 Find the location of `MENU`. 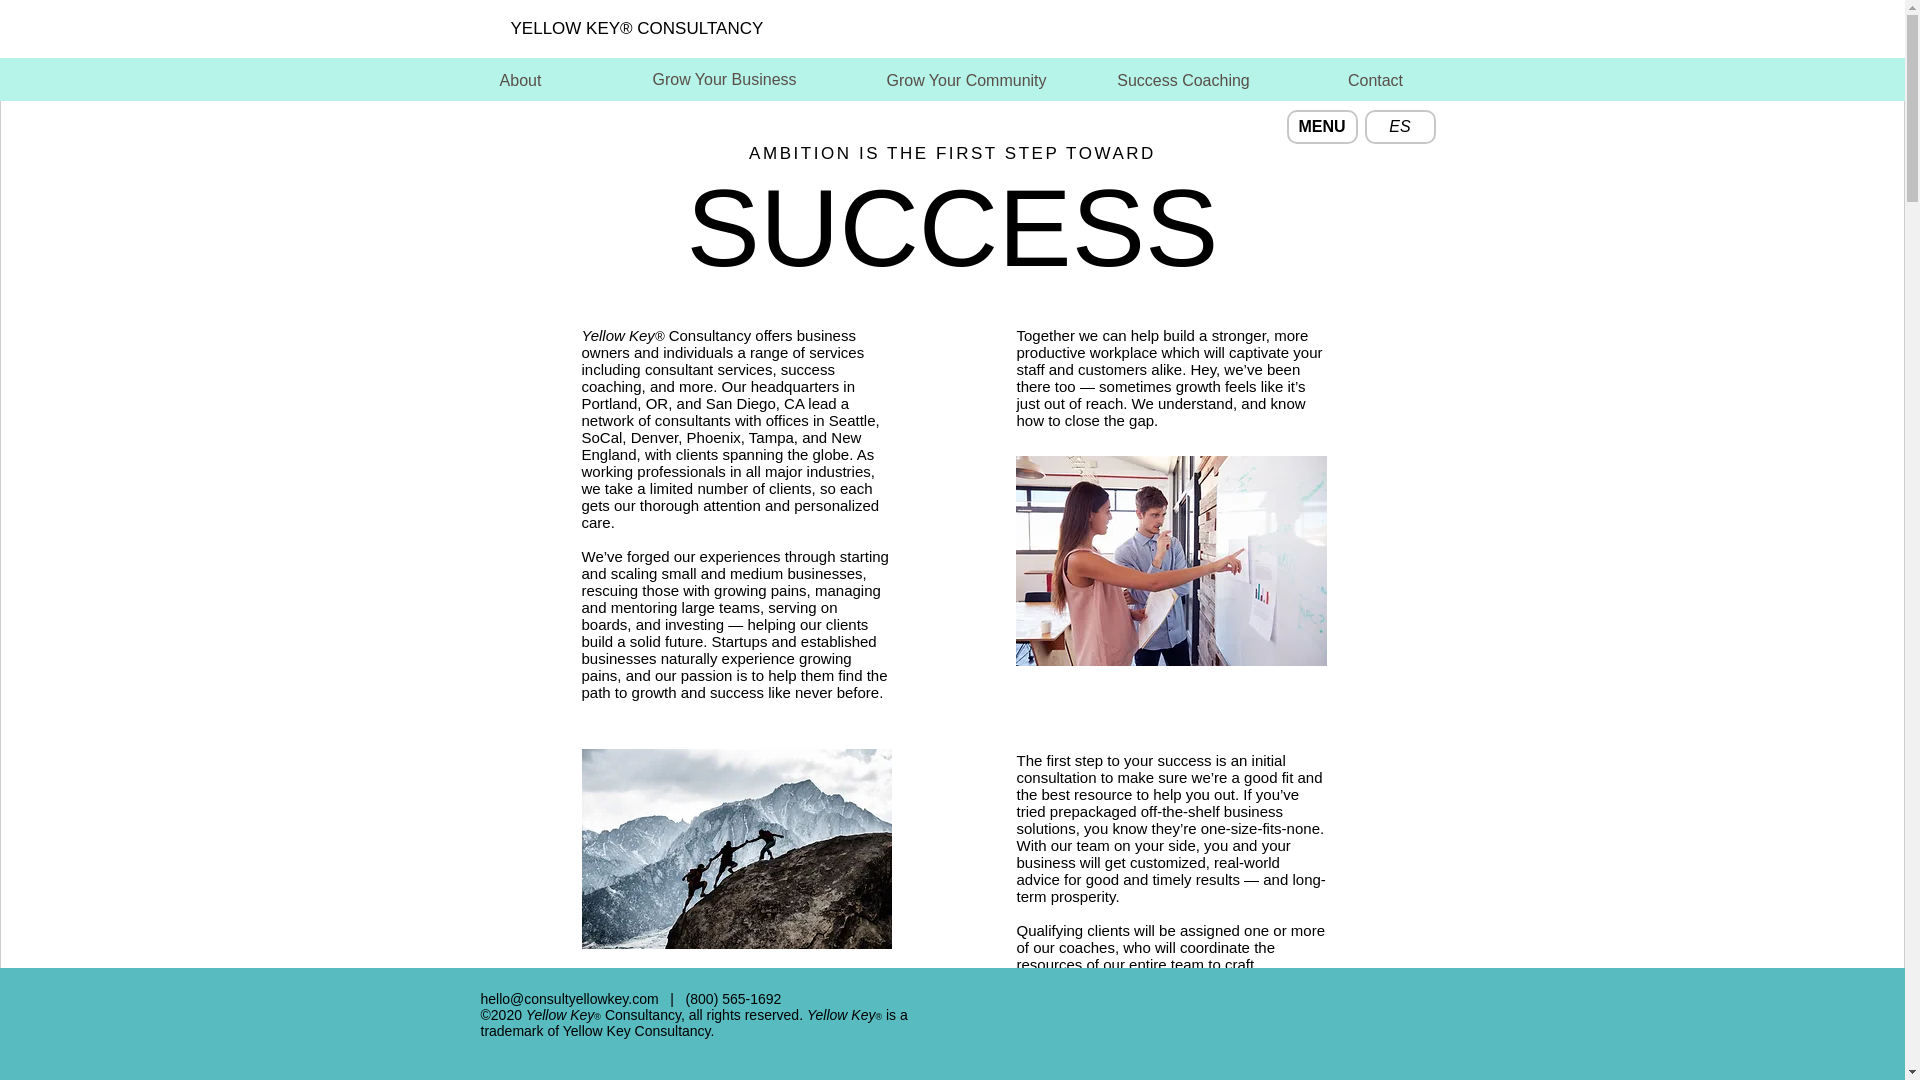

MENU is located at coordinates (1322, 126).